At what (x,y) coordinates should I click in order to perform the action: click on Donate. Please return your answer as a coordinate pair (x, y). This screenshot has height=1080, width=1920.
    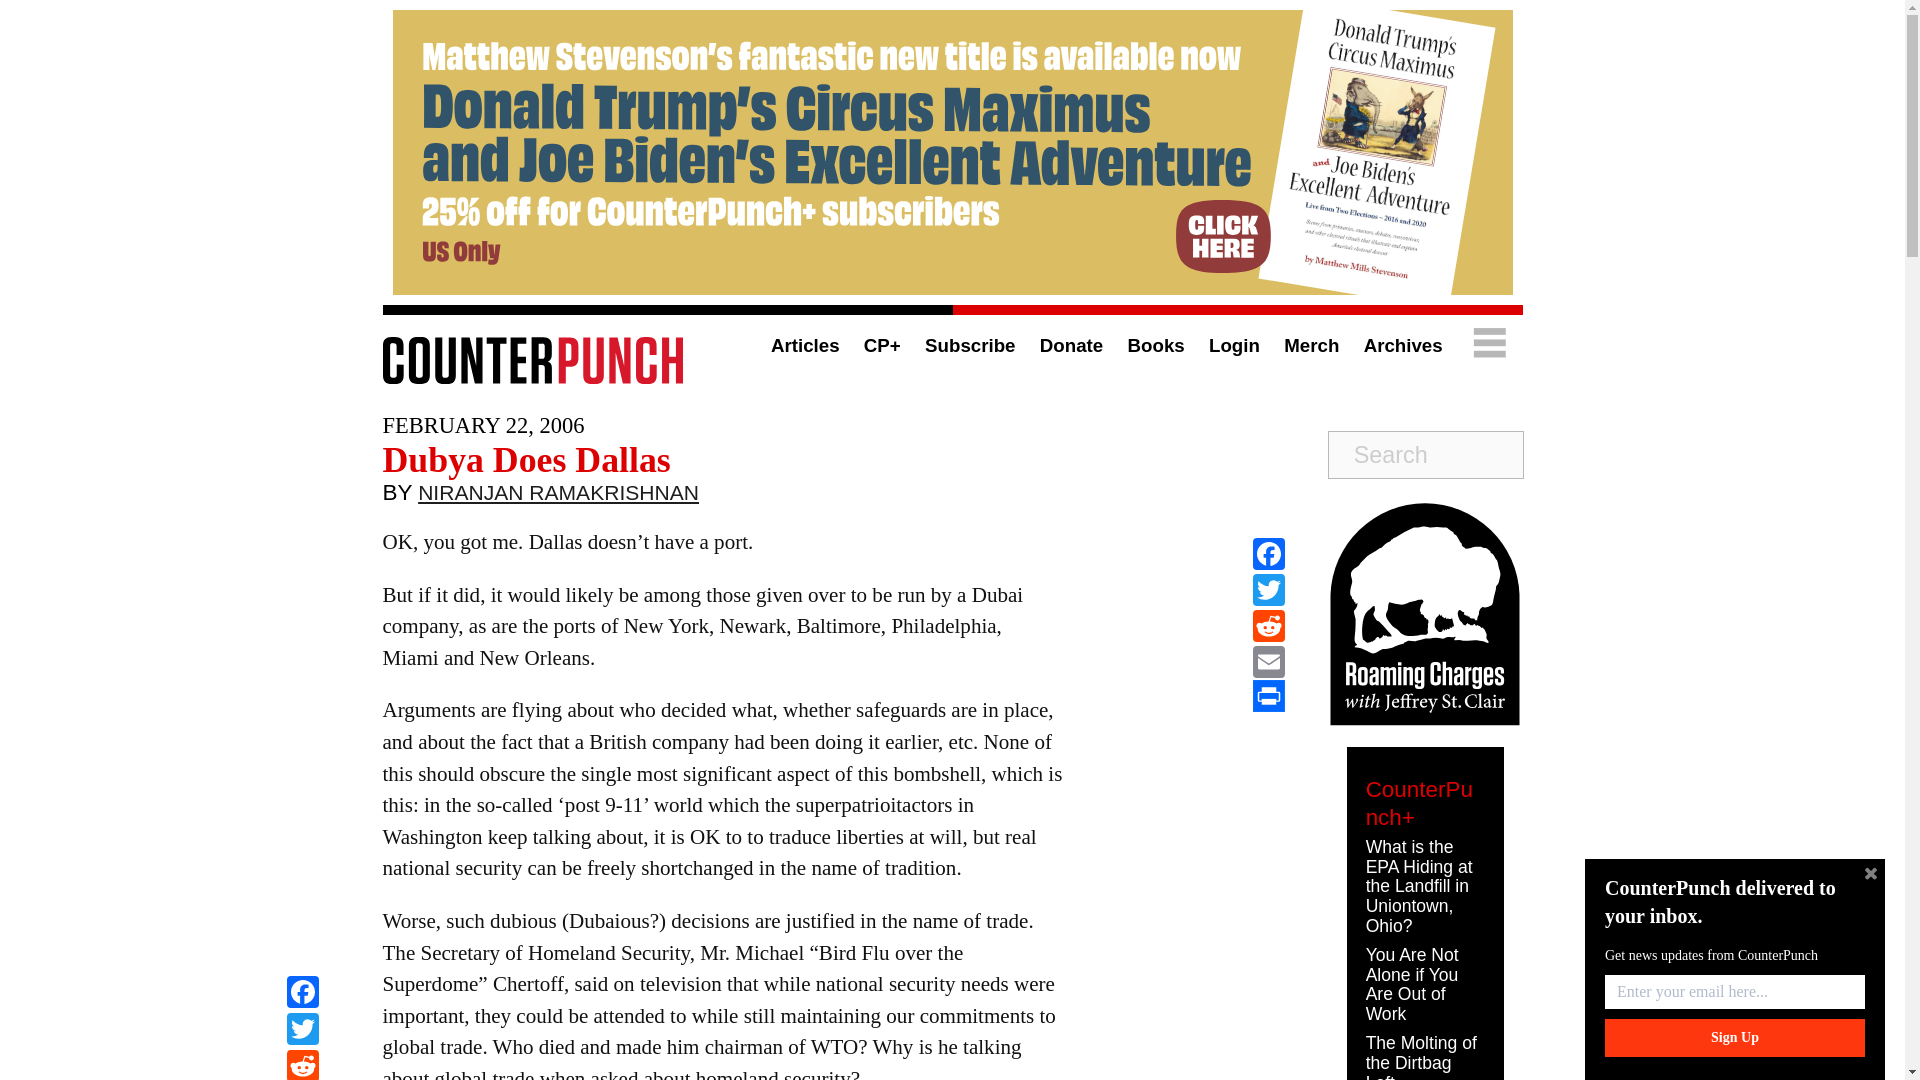
    Looking at the image, I should click on (1071, 345).